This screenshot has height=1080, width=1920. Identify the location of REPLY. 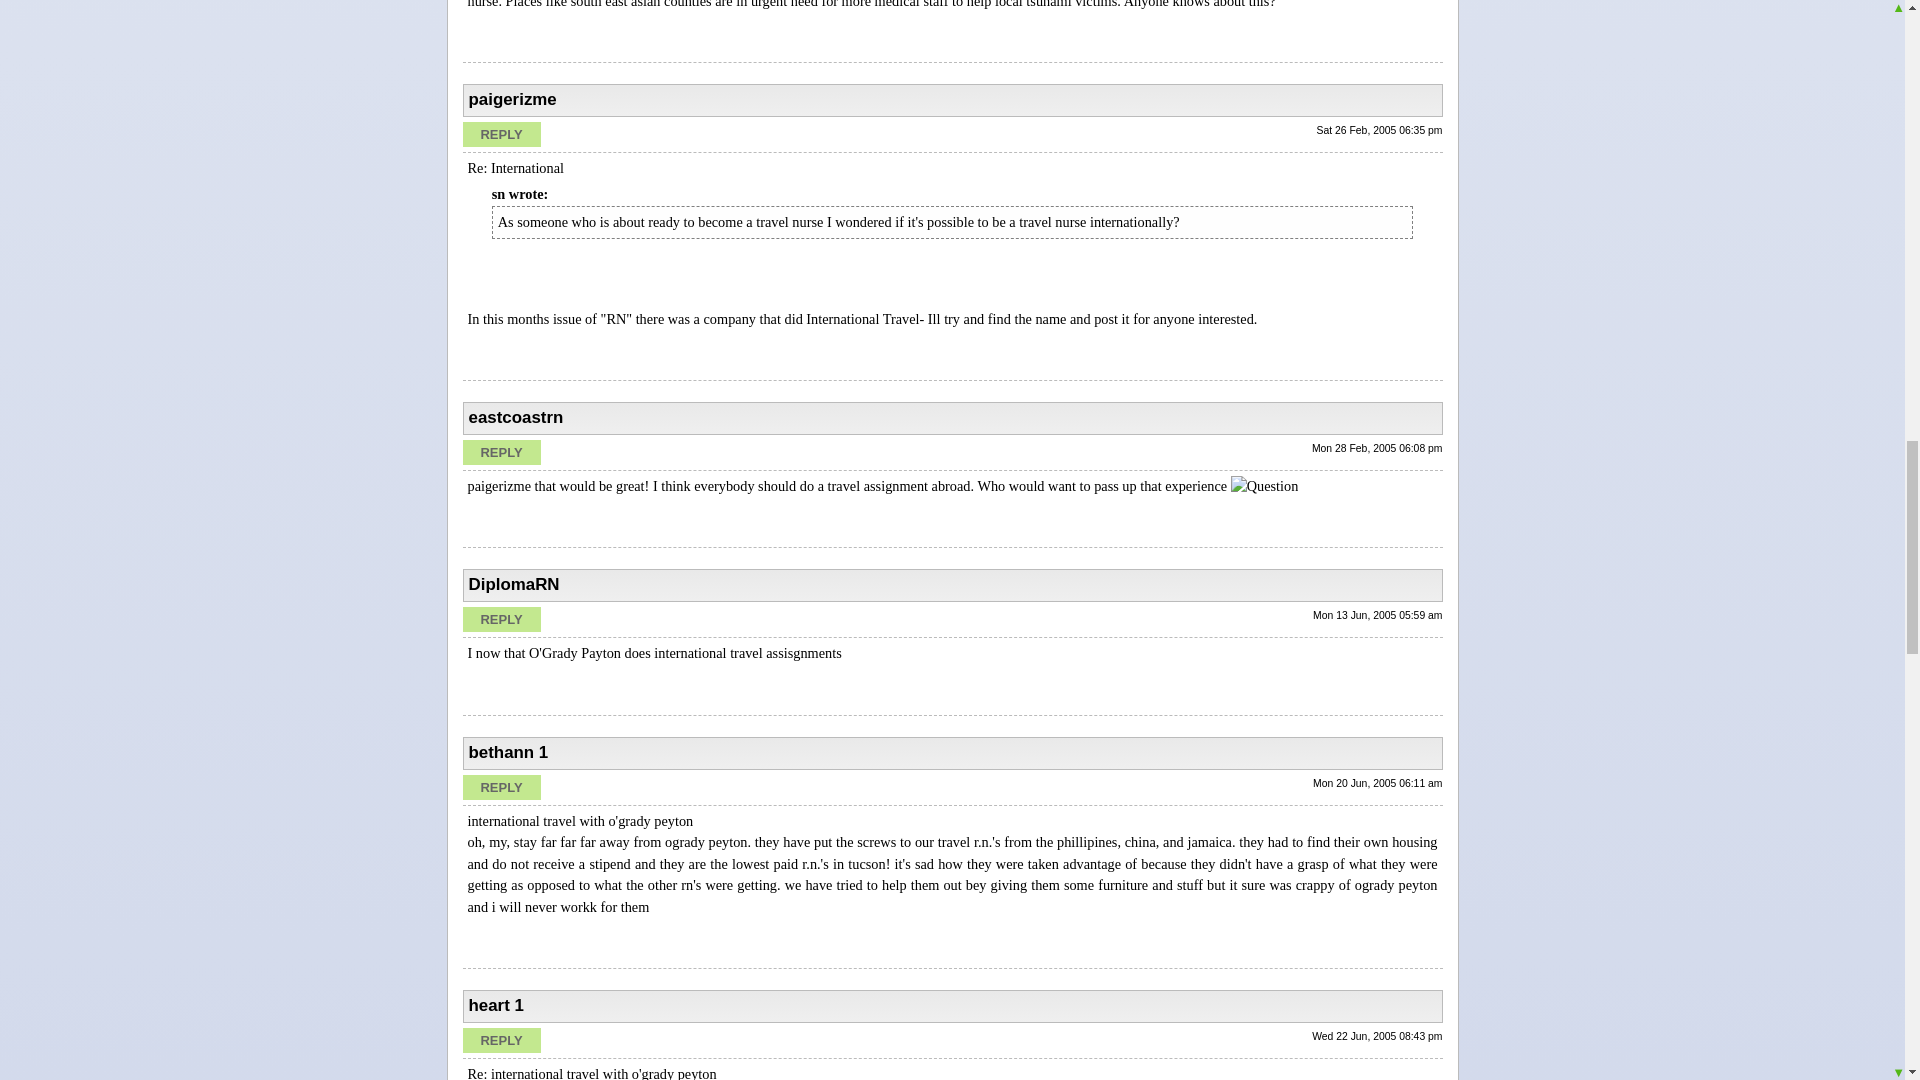
(500, 452).